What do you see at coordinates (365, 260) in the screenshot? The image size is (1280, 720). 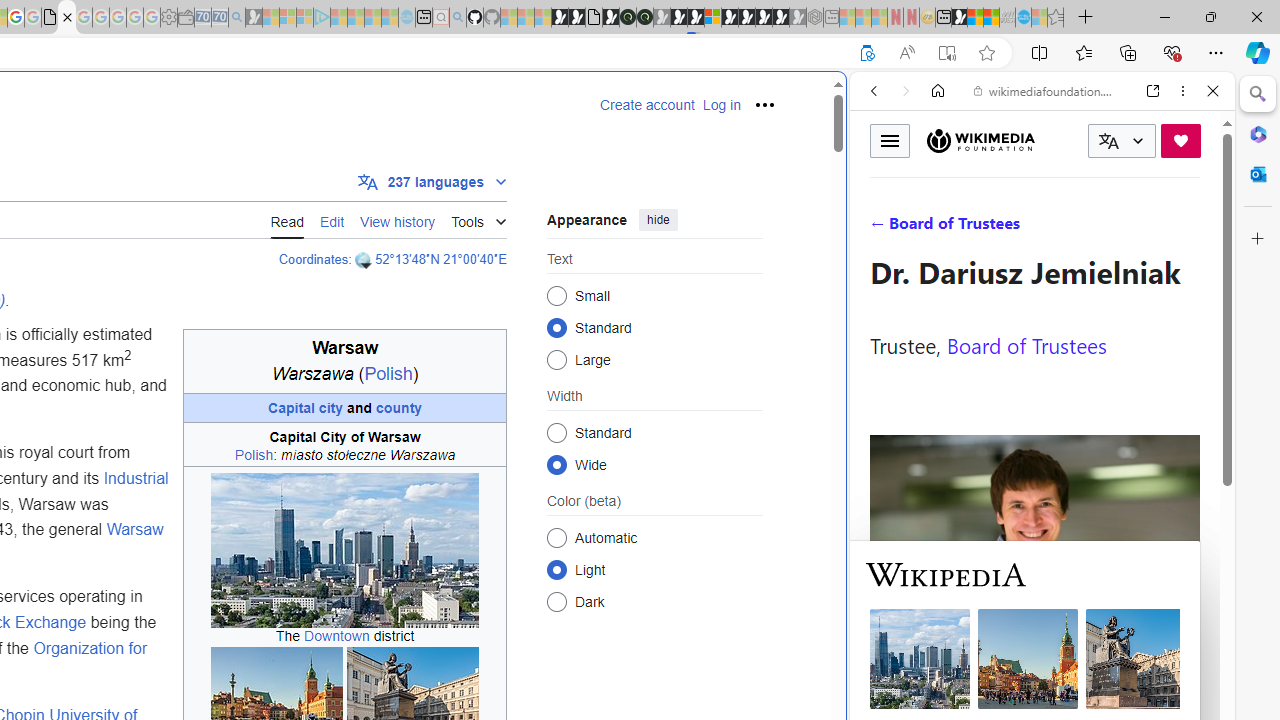 I see `Show location on an interactive map` at bounding box center [365, 260].